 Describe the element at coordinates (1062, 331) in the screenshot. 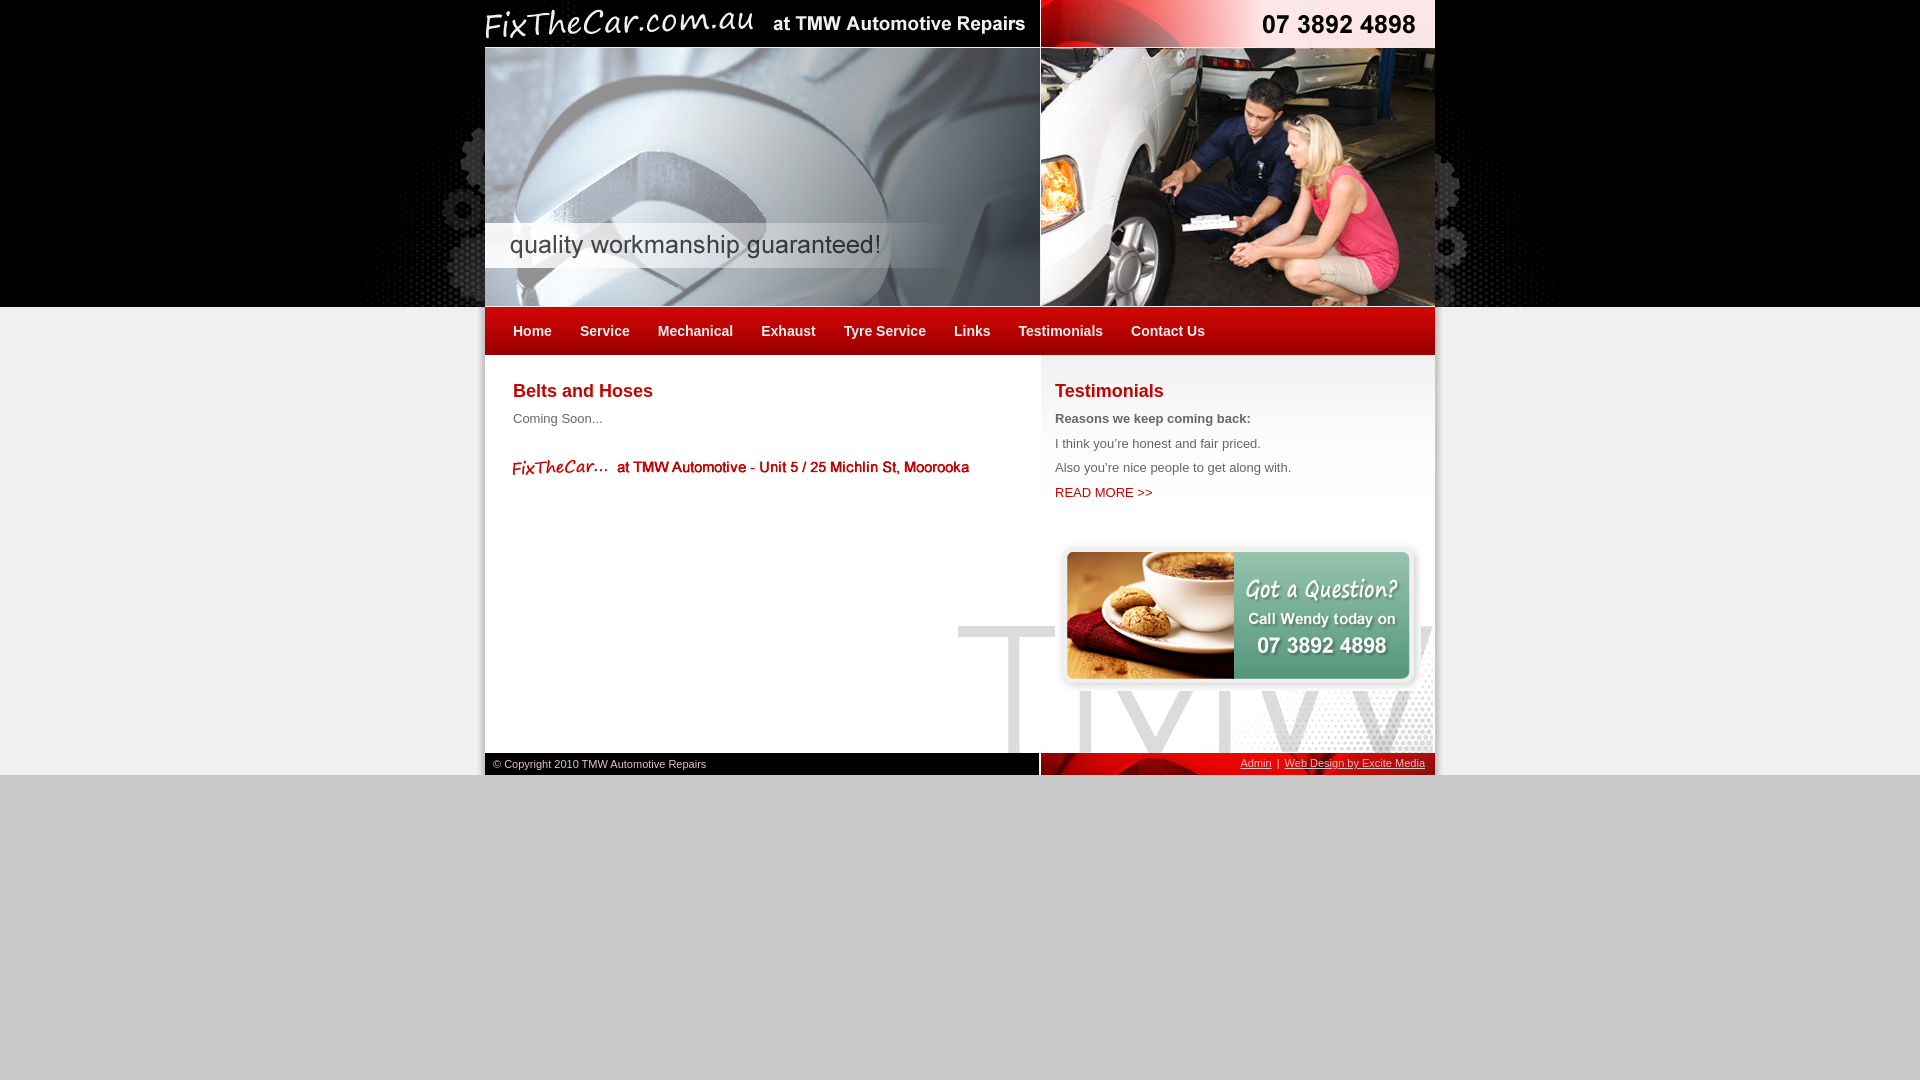

I see `Testimonials` at that location.